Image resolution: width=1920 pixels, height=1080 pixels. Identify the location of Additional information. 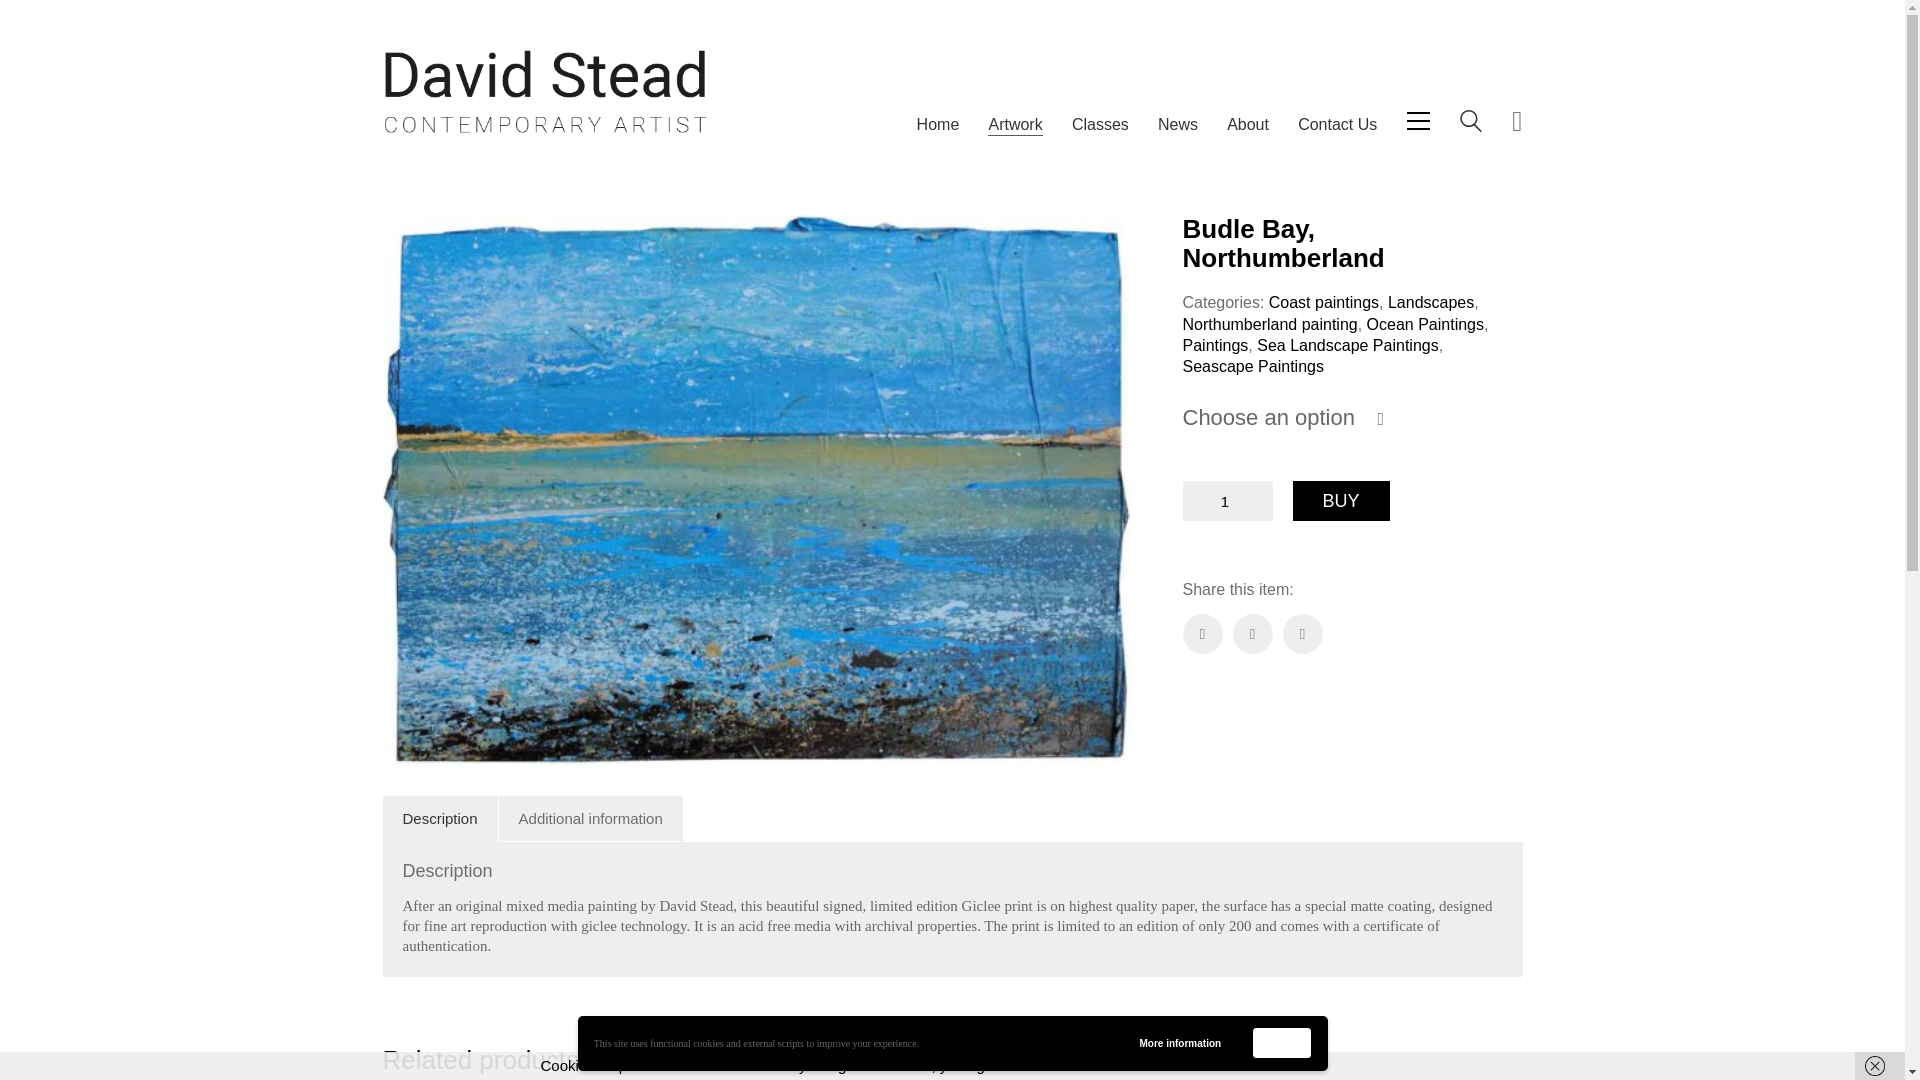
(591, 818).